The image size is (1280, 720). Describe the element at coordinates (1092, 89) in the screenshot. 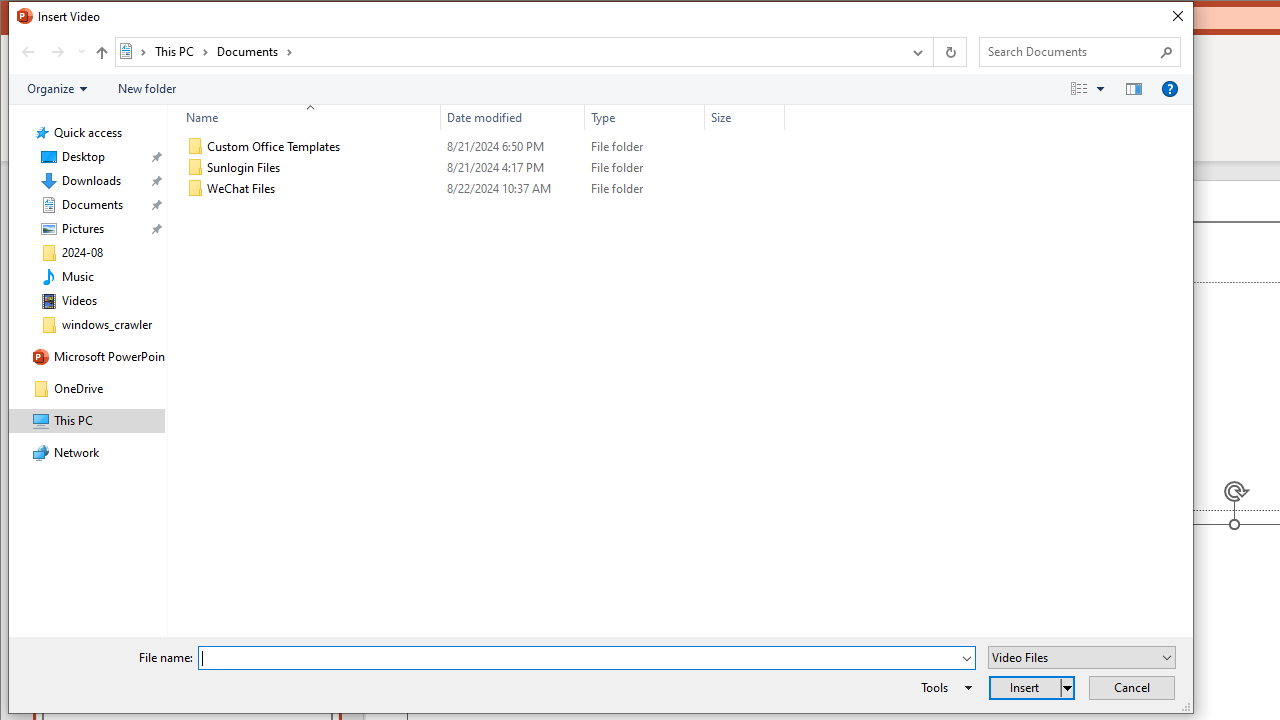

I see `Views` at that location.